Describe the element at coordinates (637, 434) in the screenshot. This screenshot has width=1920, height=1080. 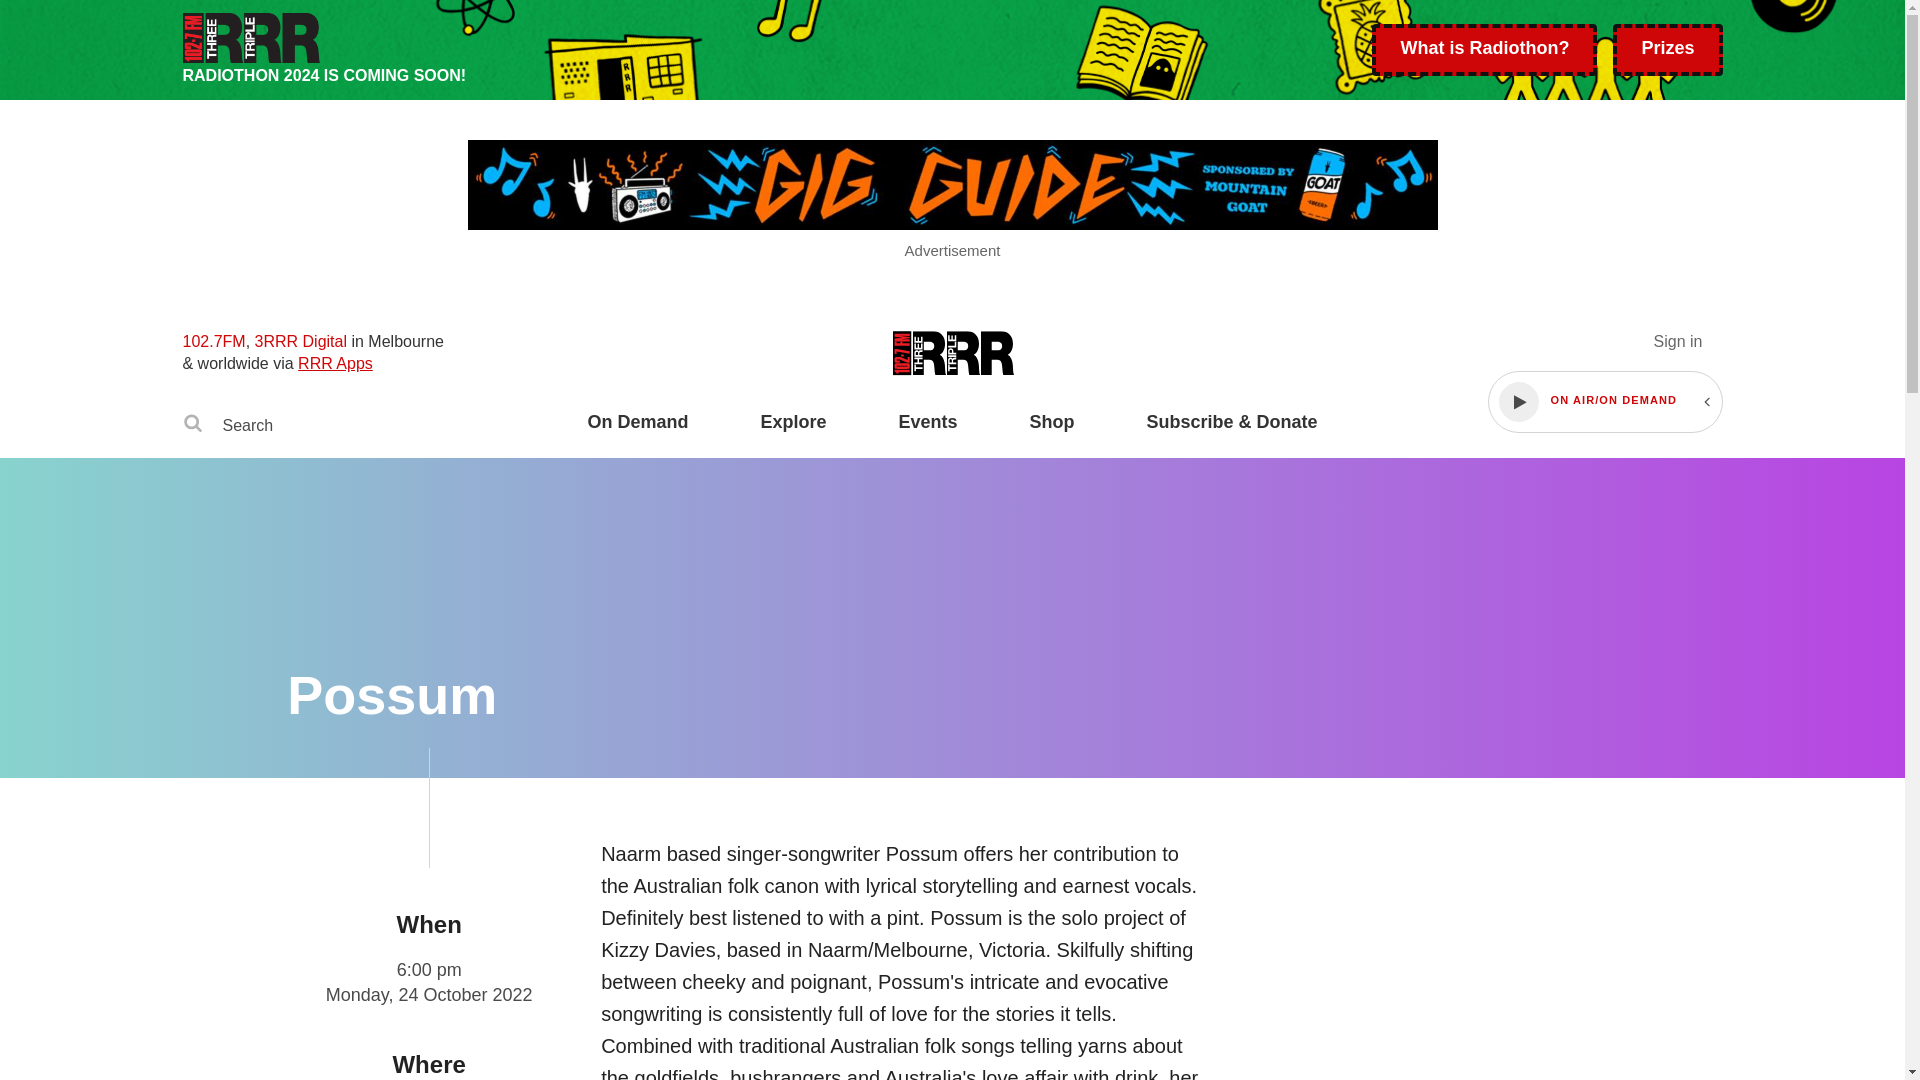
I see `On Demand` at that location.